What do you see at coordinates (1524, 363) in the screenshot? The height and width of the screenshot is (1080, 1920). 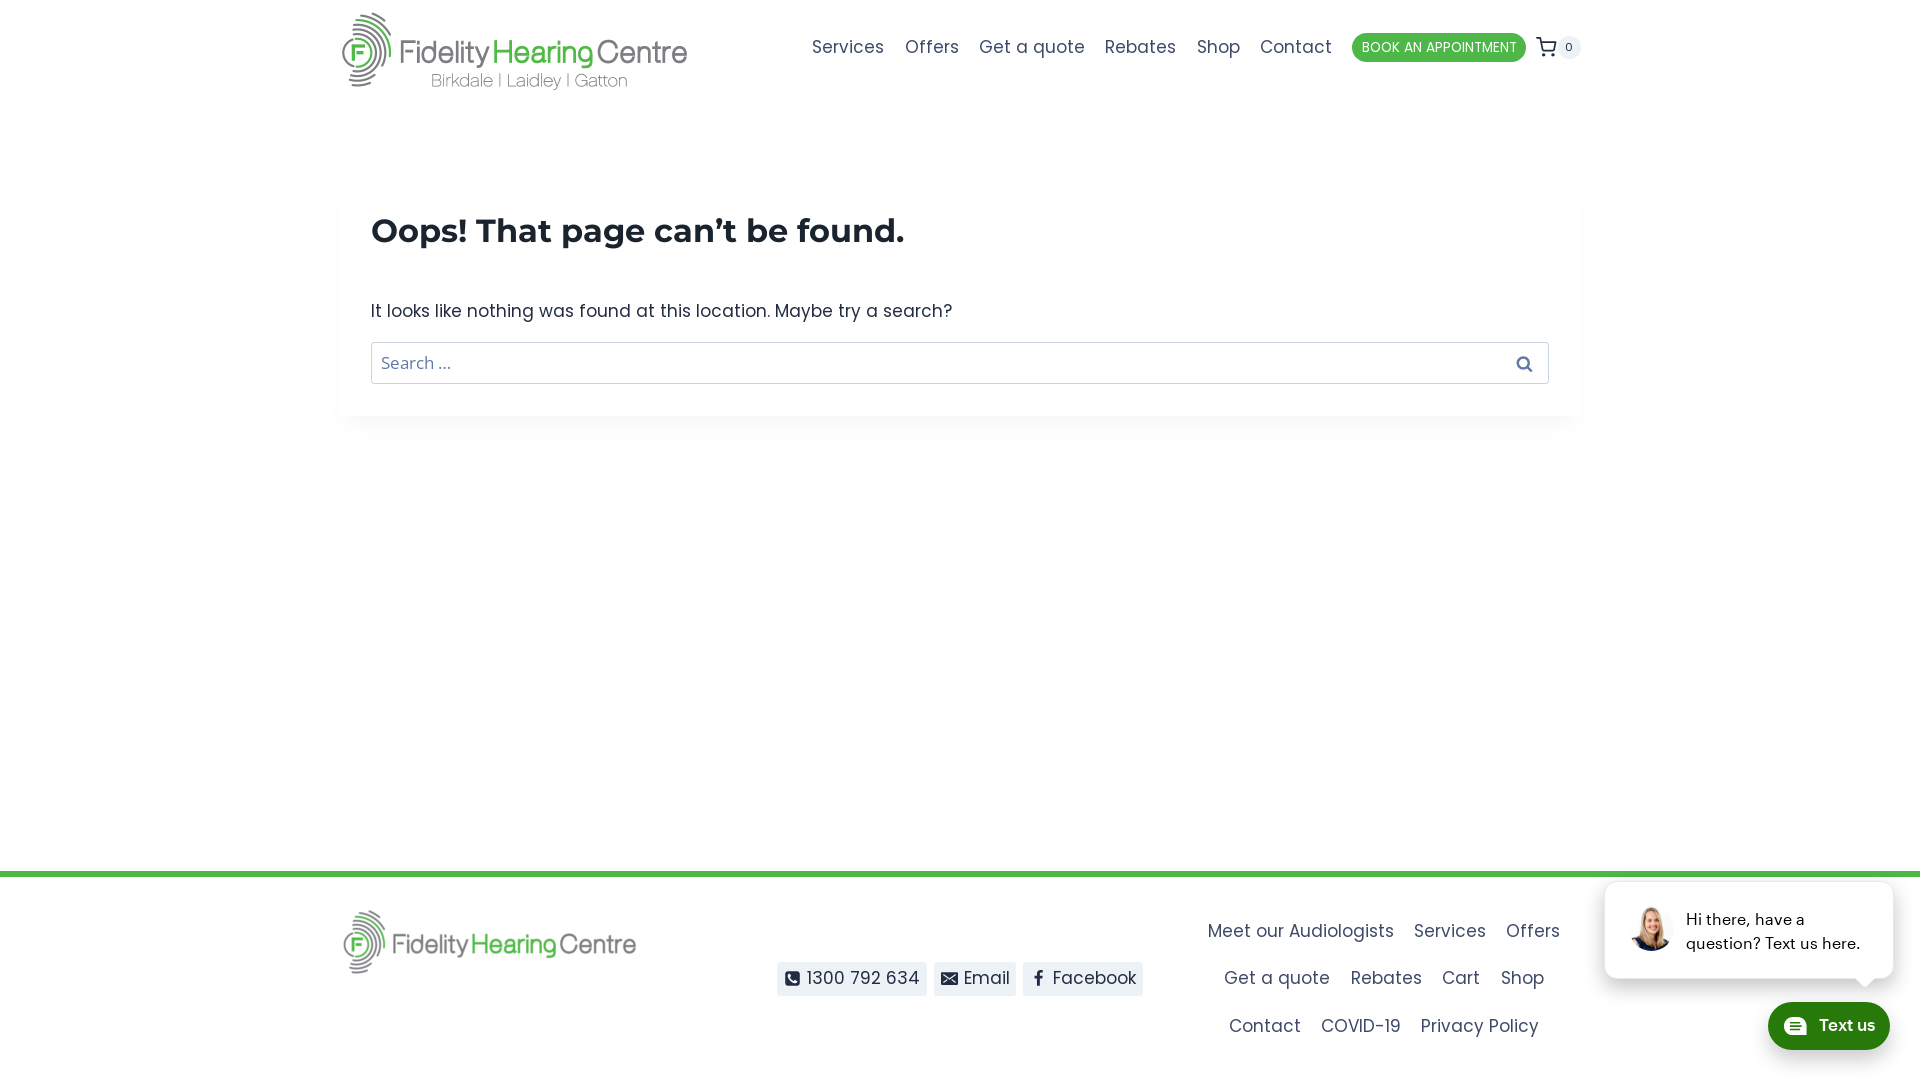 I see `Search` at bounding box center [1524, 363].